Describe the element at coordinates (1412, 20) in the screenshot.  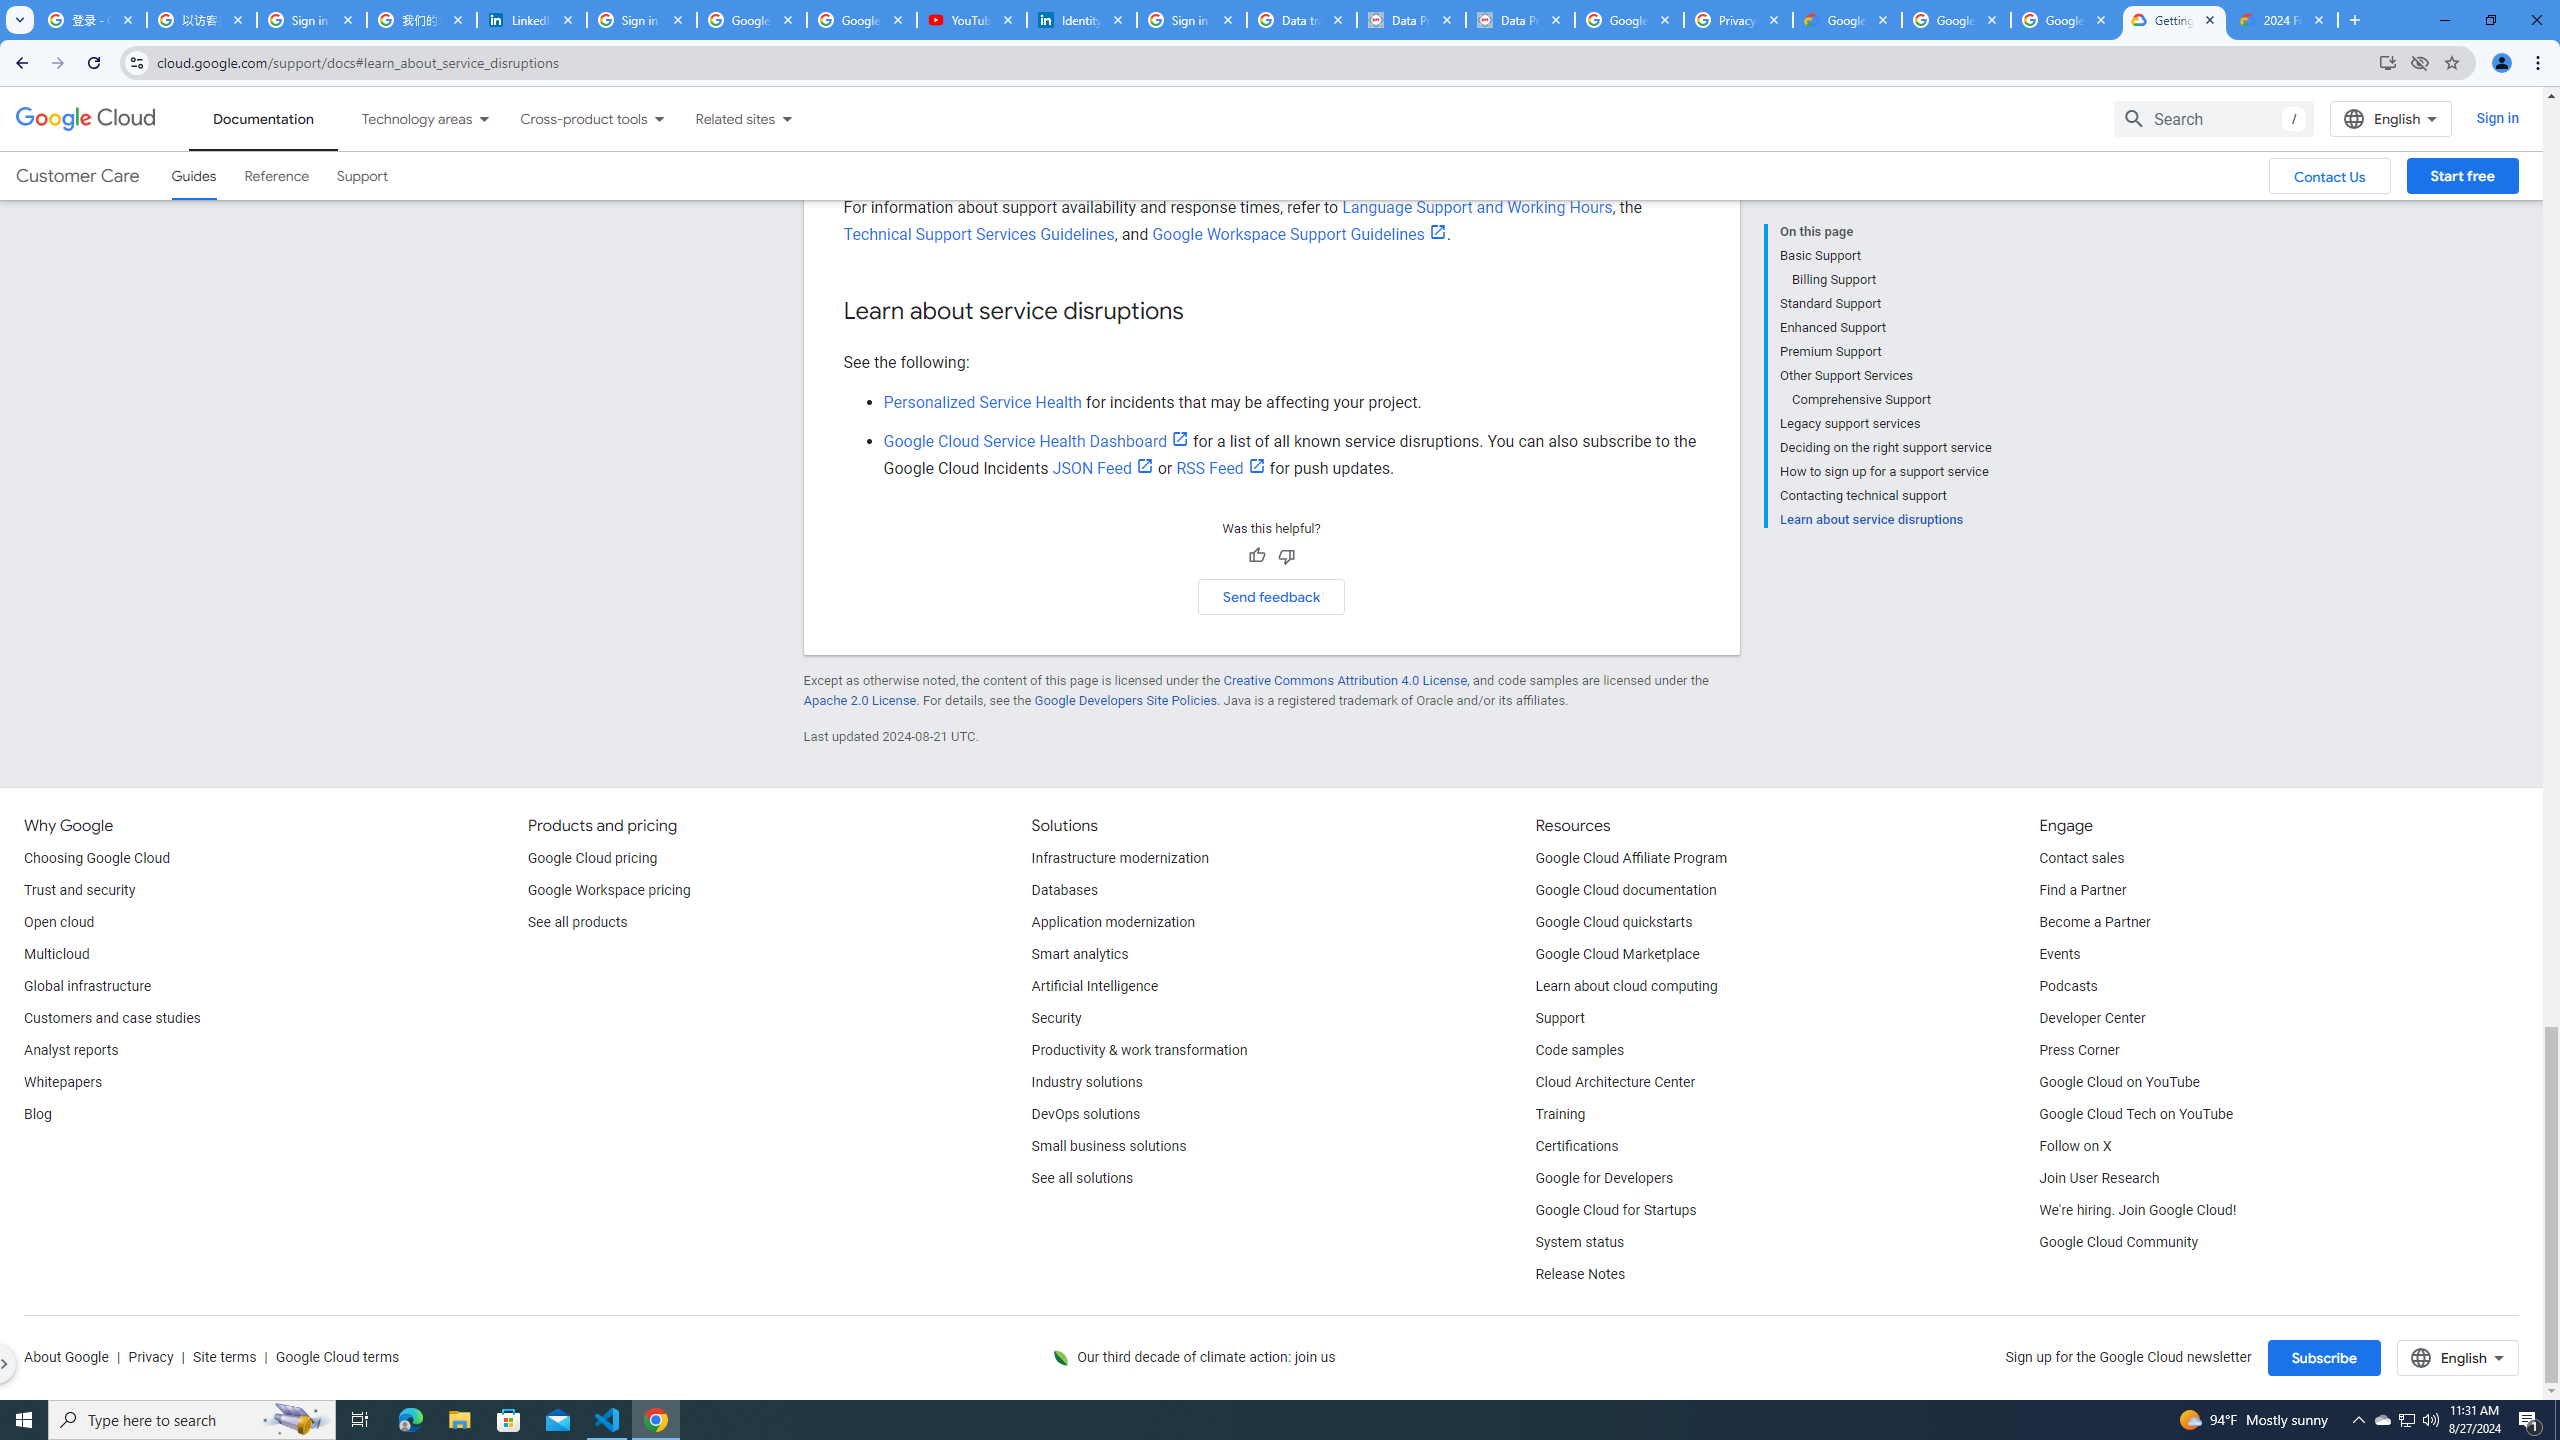
I see `Data Privacy Framework` at that location.